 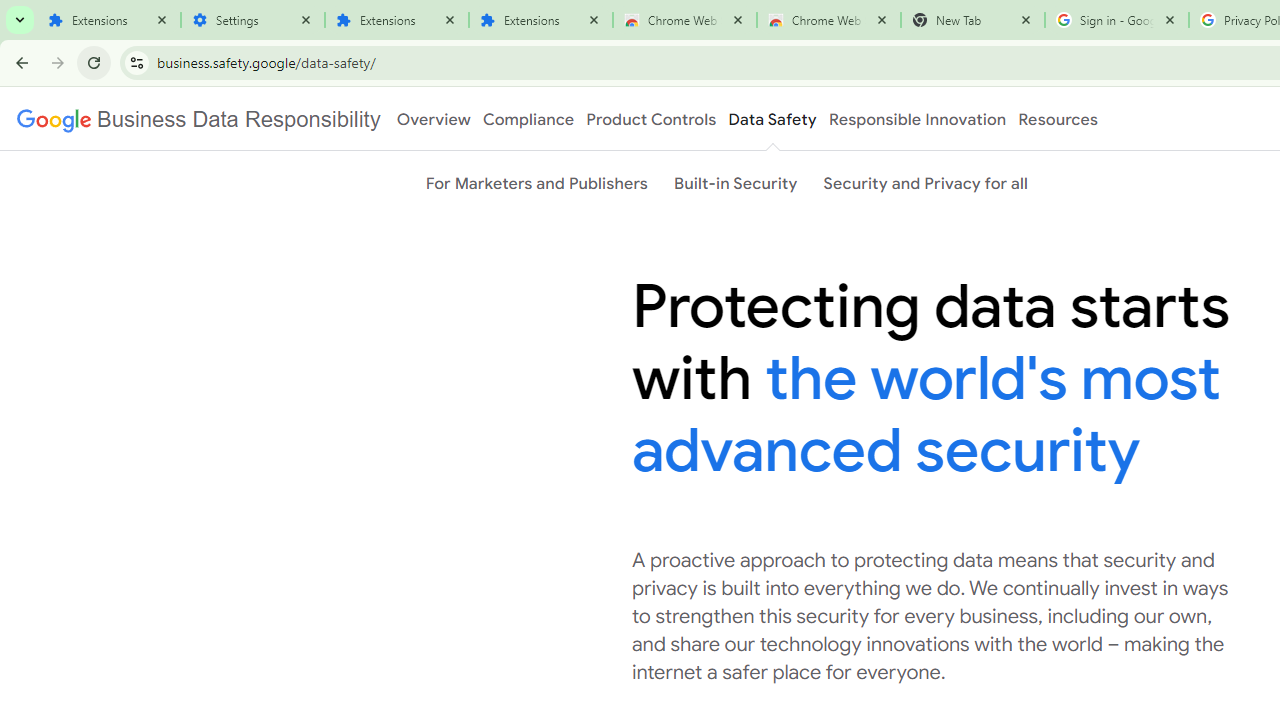 What do you see at coordinates (772, 119) in the screenshot?
I see `Data Safety` at bounding box center [772, 119].